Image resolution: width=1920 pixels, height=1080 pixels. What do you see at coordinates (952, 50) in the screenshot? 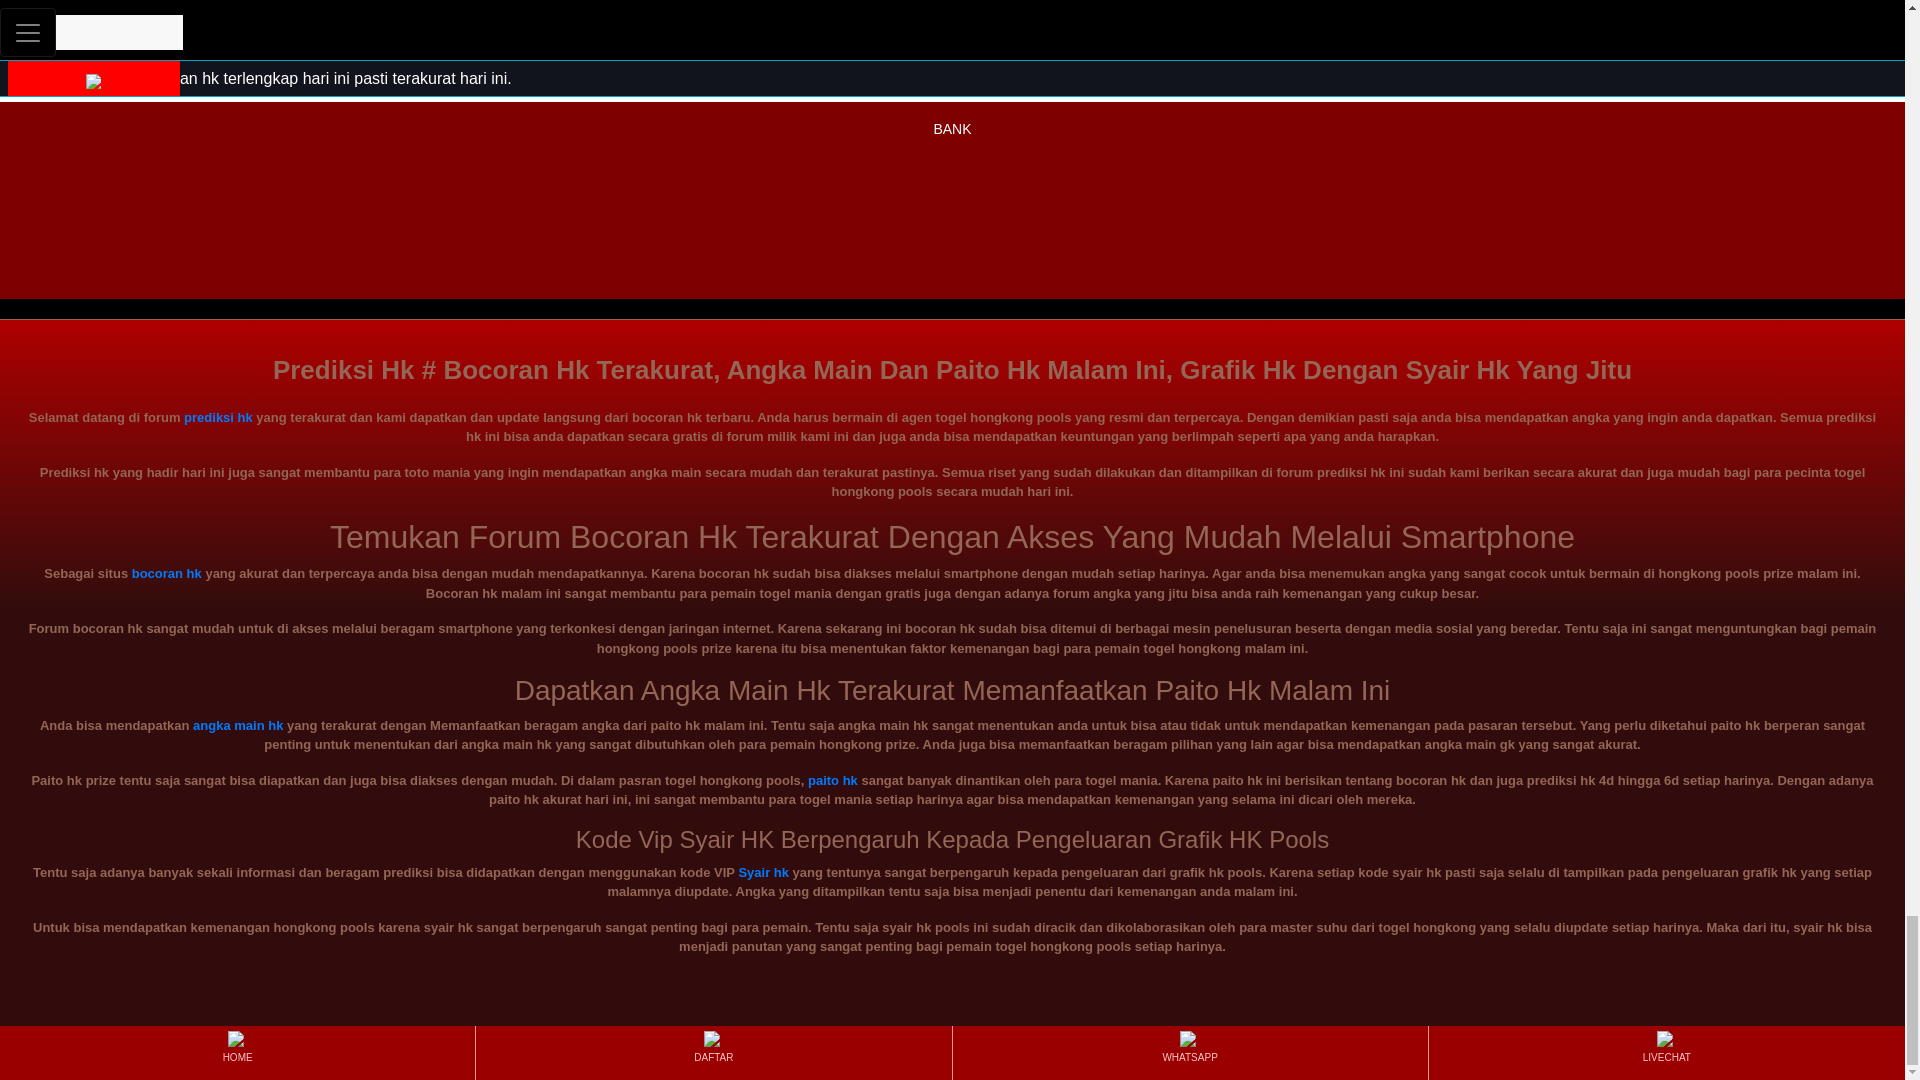
I see `prediksi hk` at bounding box center [952, 50].